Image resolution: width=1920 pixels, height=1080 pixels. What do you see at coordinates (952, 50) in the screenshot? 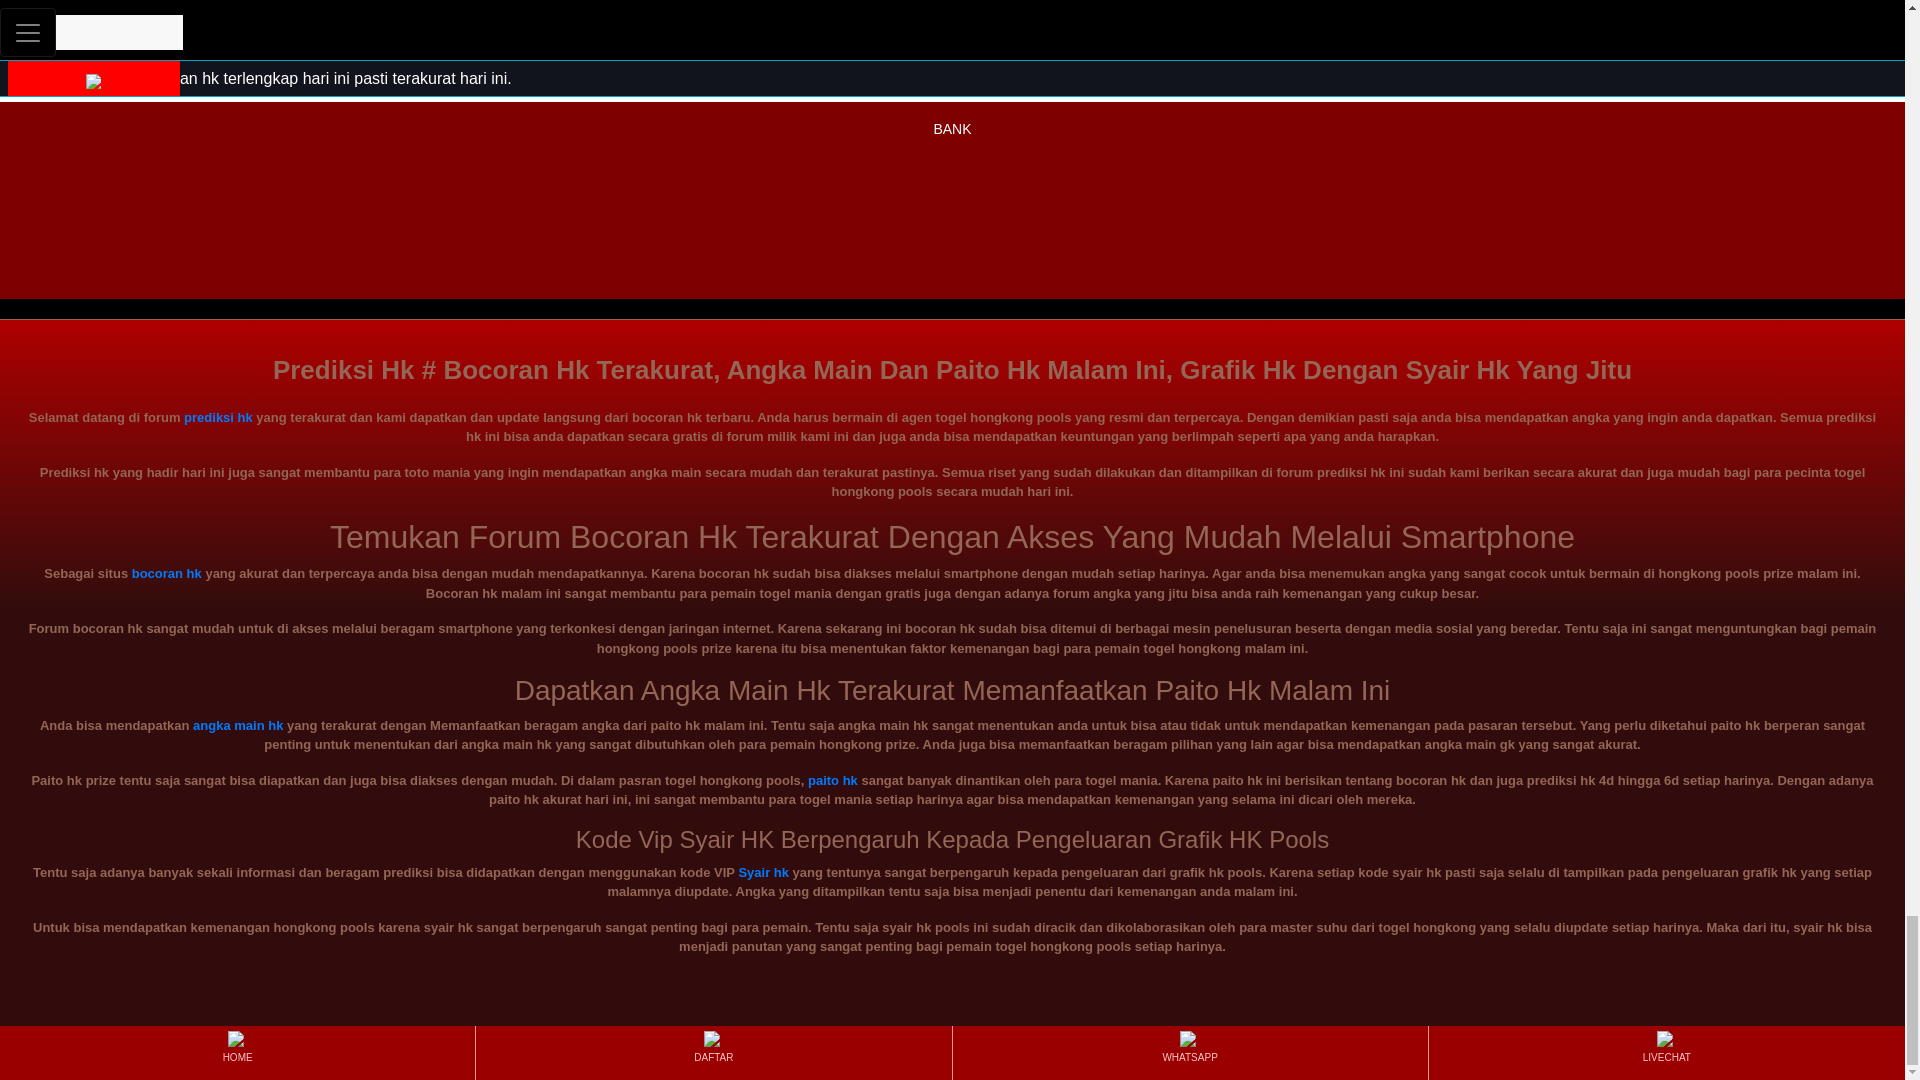
I see `prediksi hk` at bounding box center [952, 50].